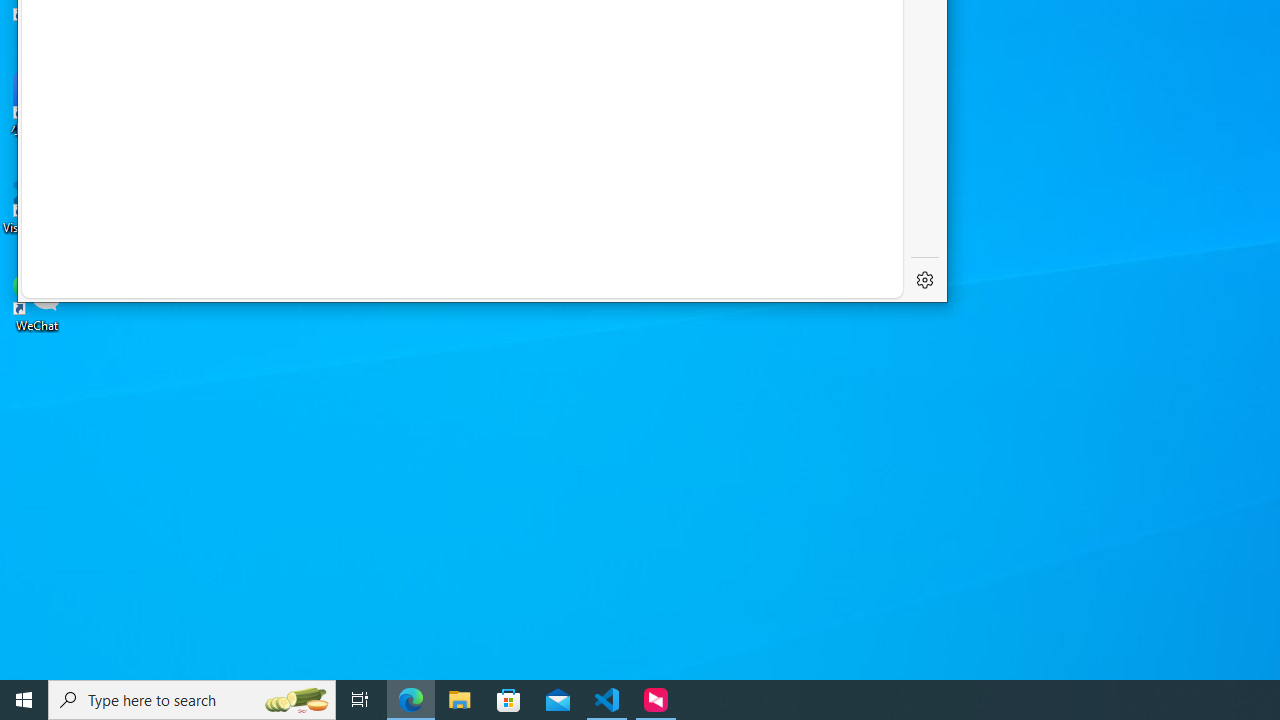  What do you see at coordinates (460, 700) in the screenshot?
I see `File Explorer` at bounding box center [460, 700].